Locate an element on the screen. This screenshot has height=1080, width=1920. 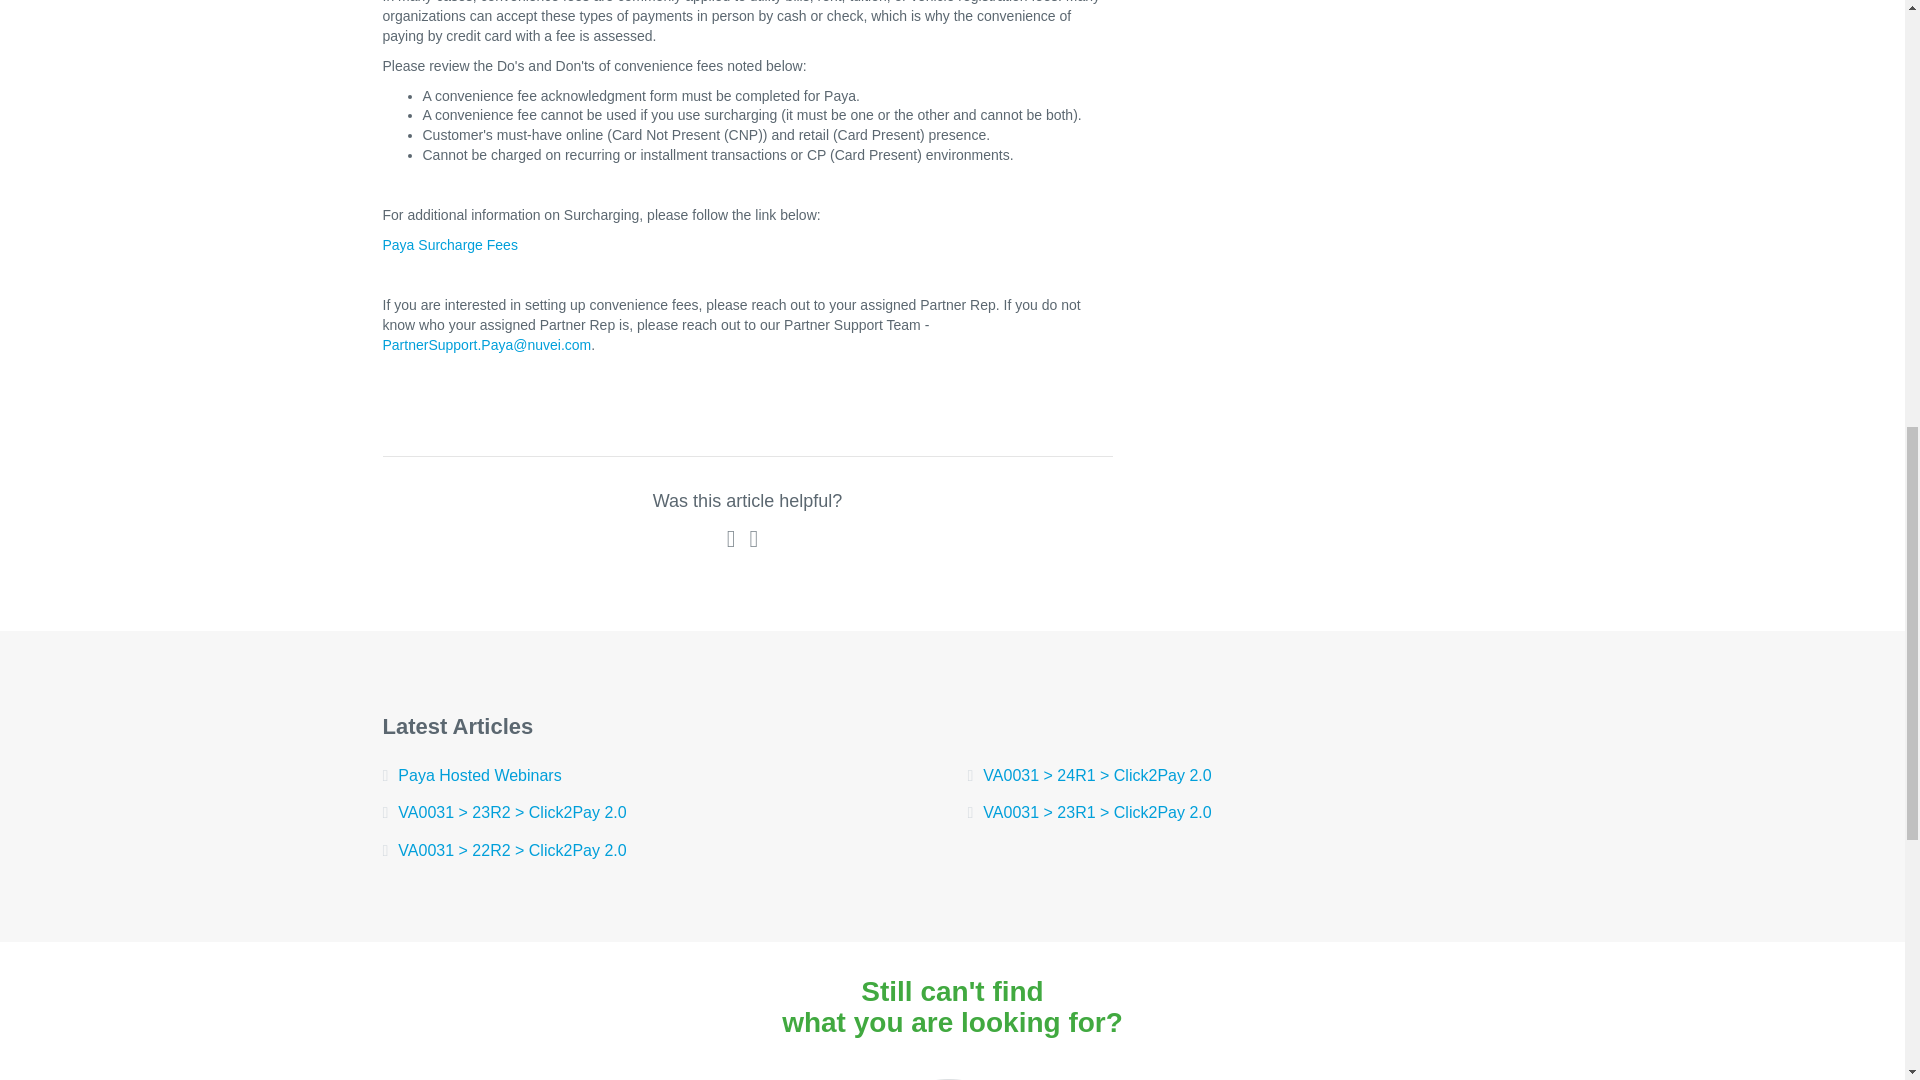
Paya Surcharge Fees is located at coordinates (449, 244).